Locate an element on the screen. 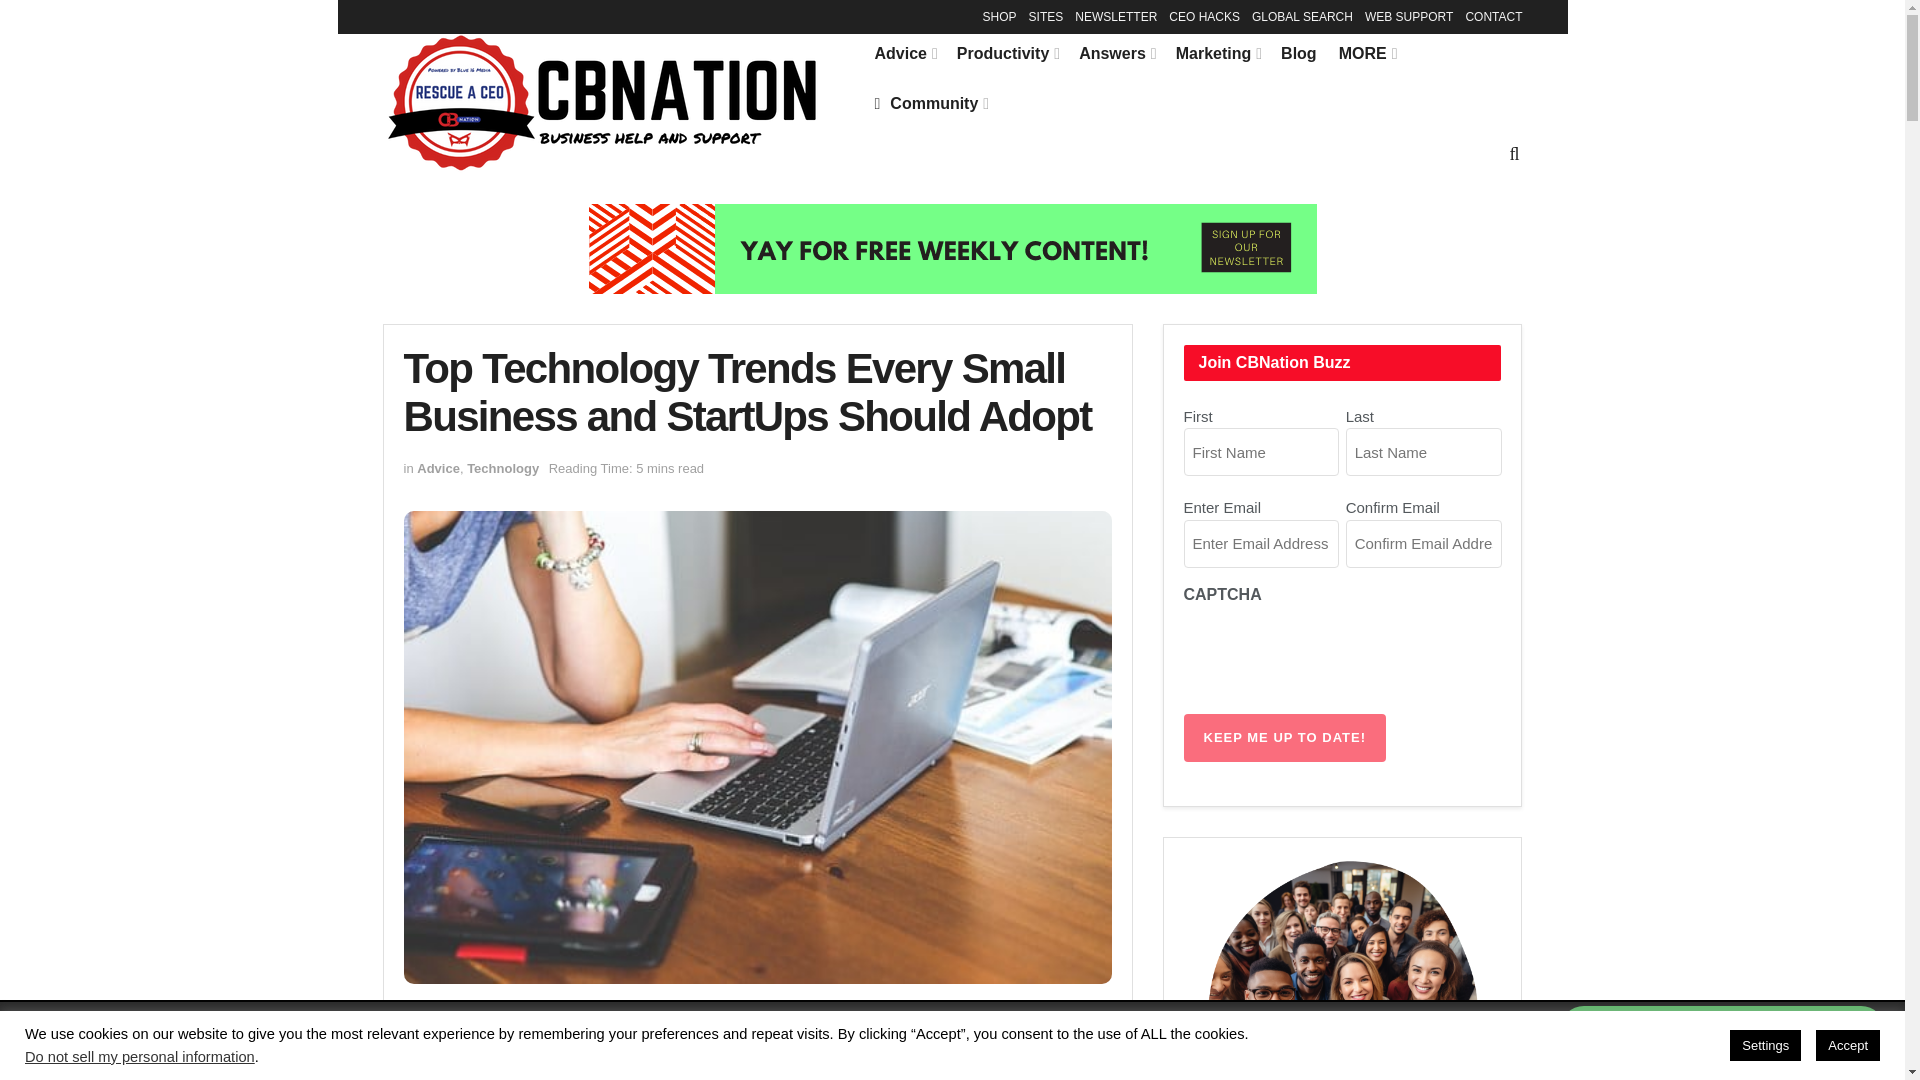  Keep me up to date! is located at coordinates (1285, 738).